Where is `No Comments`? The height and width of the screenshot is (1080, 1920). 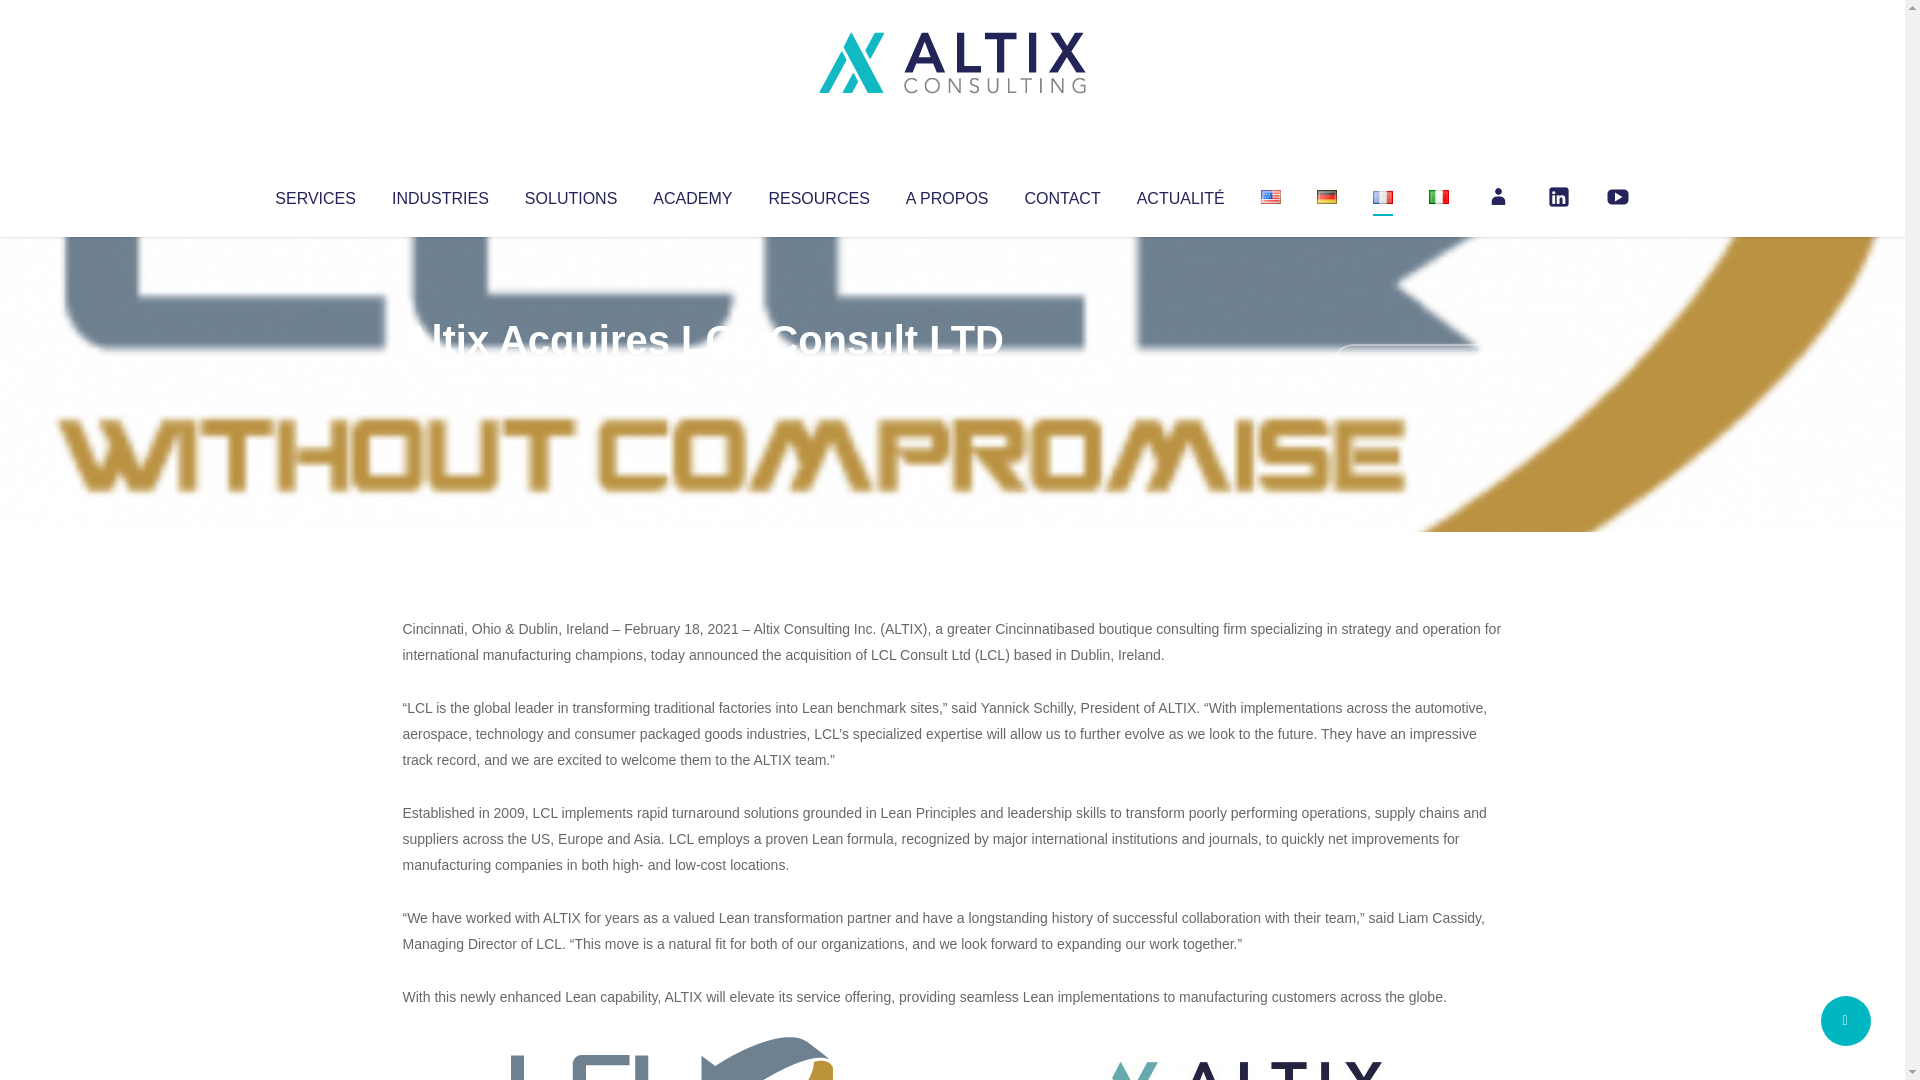
No Comments is located at coordinates (1416, 366).